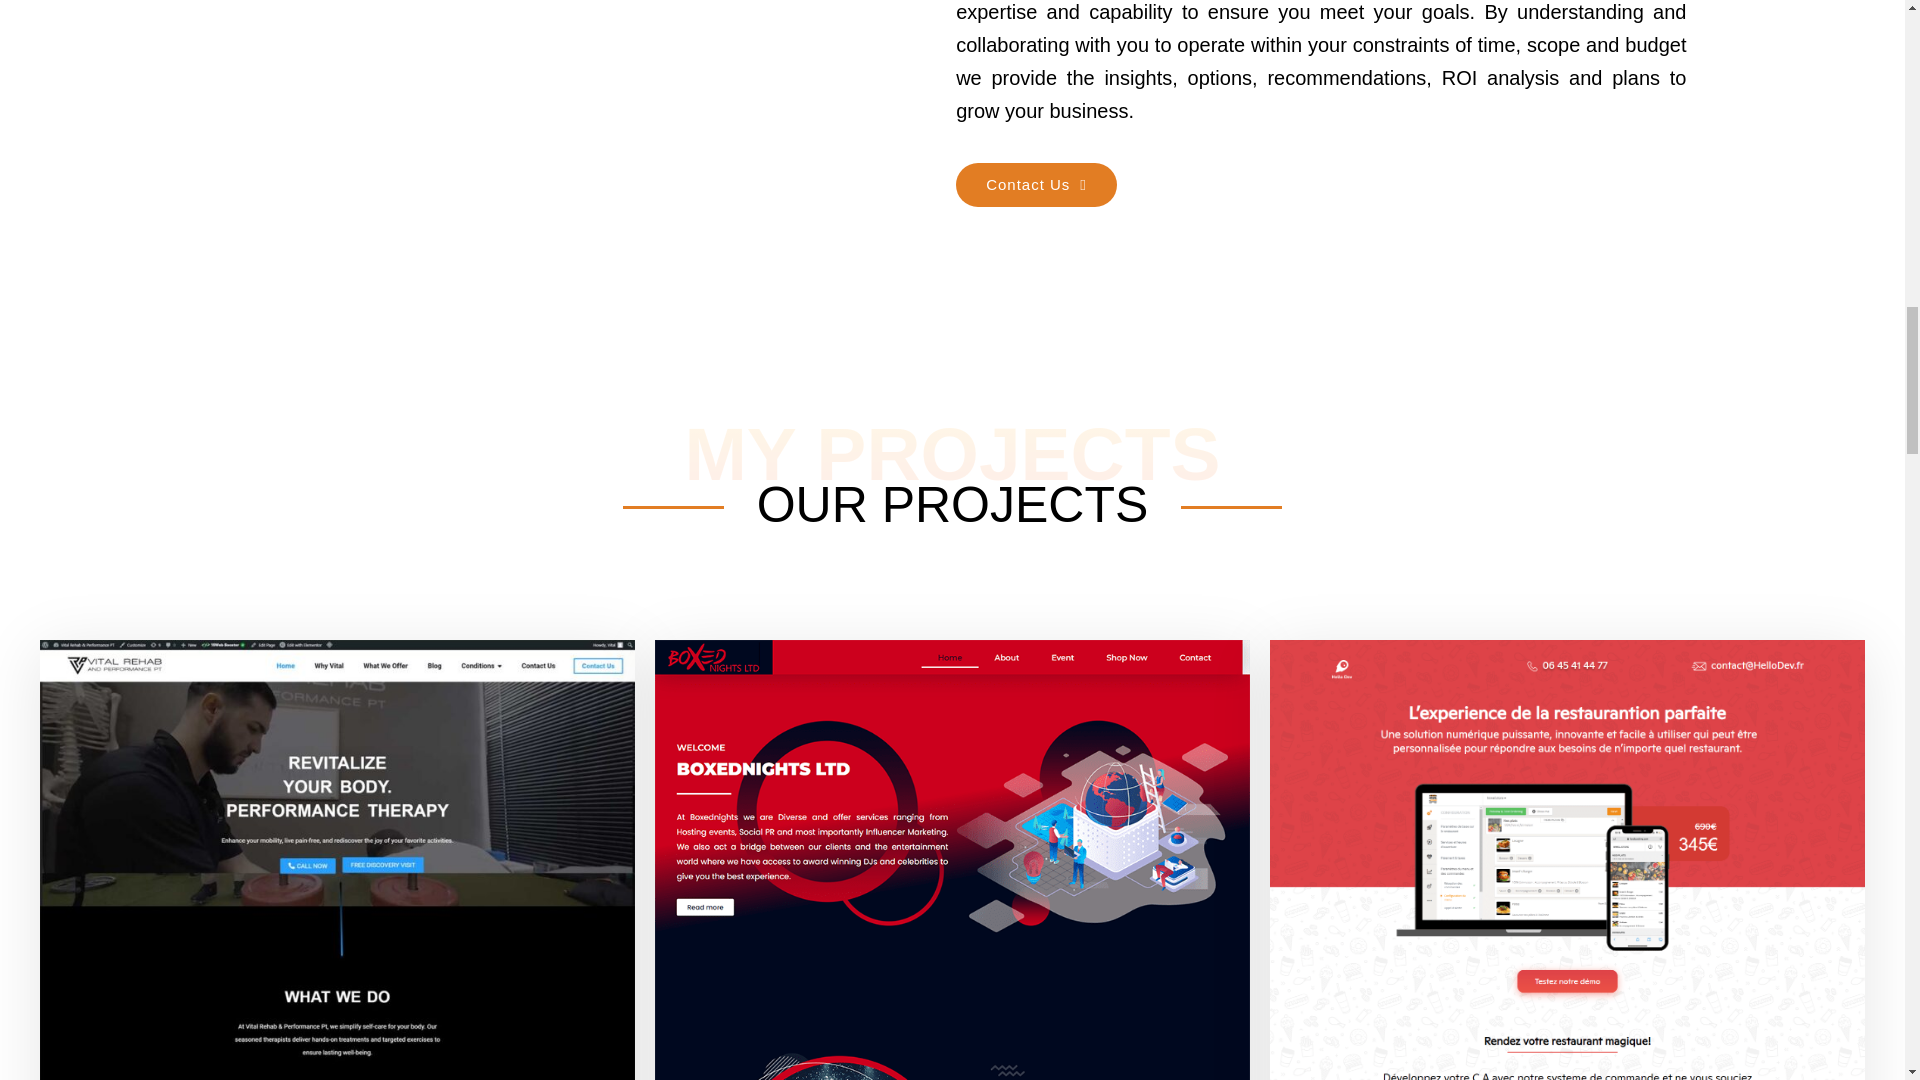 This screenshot has width=1920, height=1080. I want to click on Contact Us, so click(1036, 185).